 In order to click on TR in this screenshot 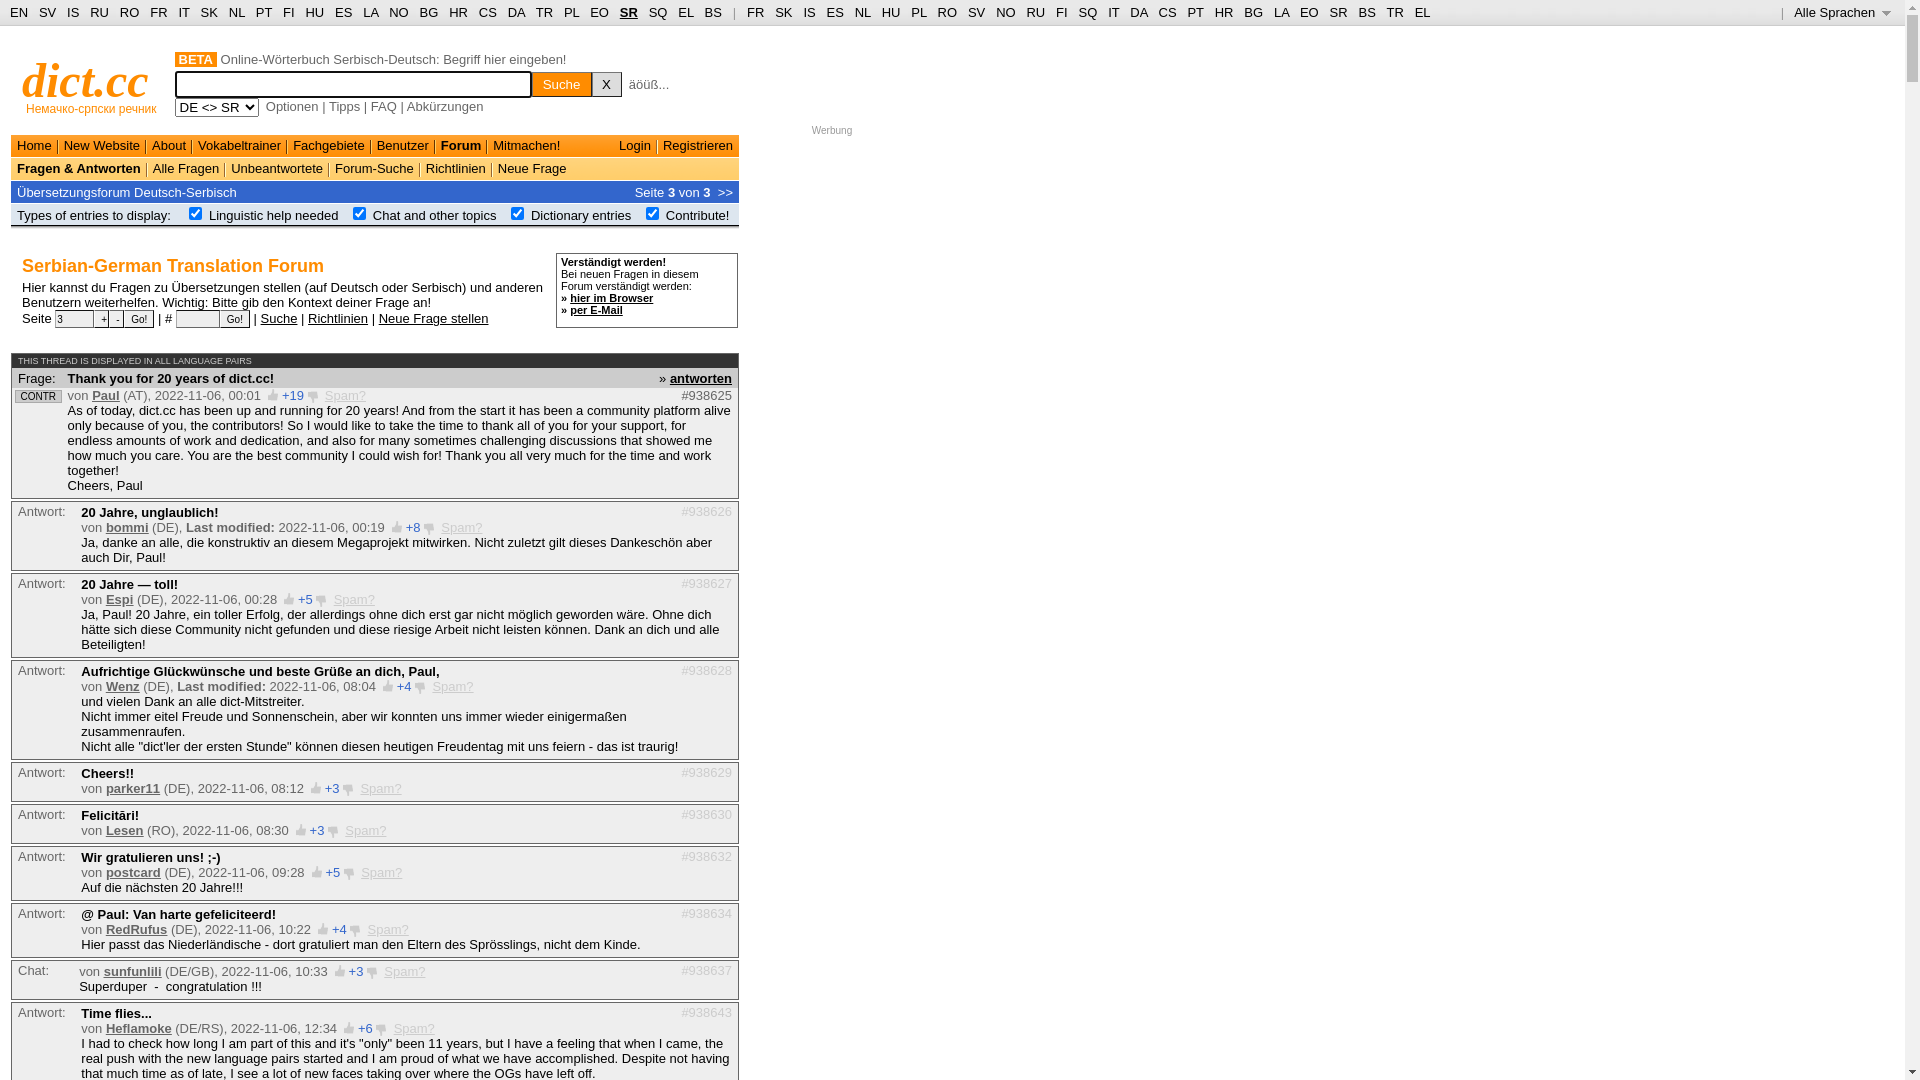, I will do `click(1394, 12)`.